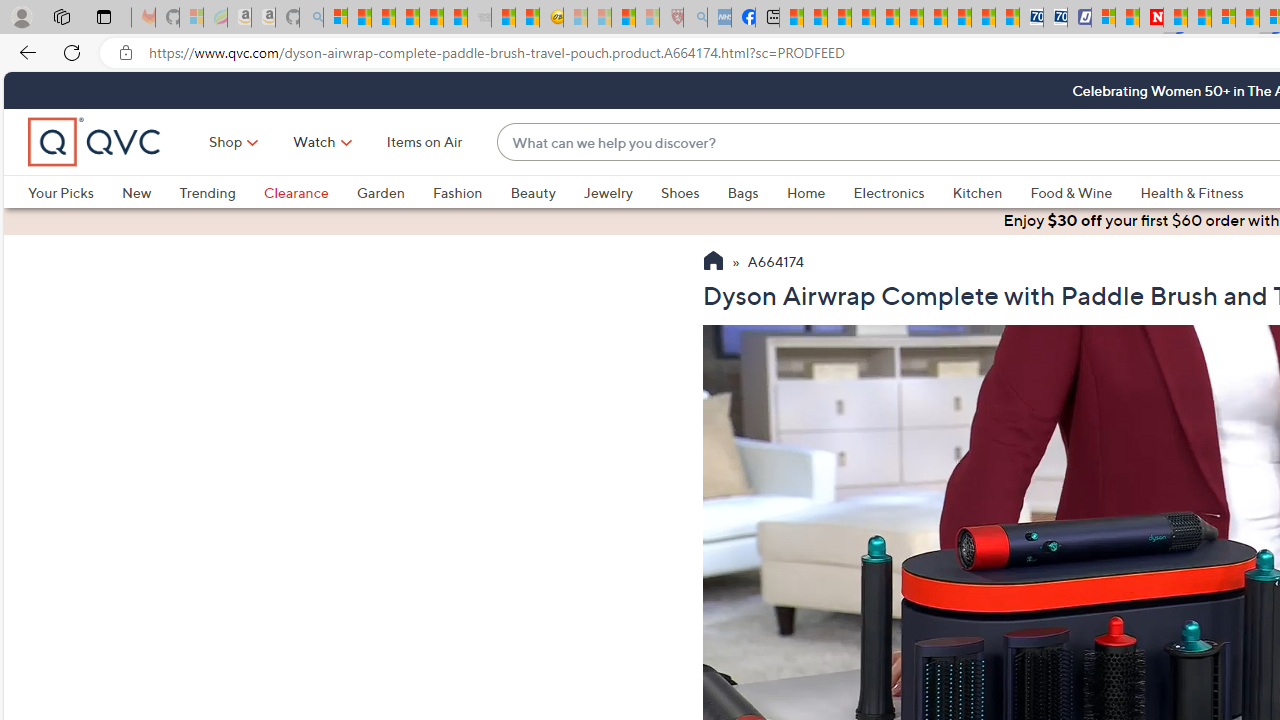 The width and height of the screenshot is (1280, 720). Describe the element at coordinates (1085, 192) in the screenshot. I see `Food & Wine` at that location.